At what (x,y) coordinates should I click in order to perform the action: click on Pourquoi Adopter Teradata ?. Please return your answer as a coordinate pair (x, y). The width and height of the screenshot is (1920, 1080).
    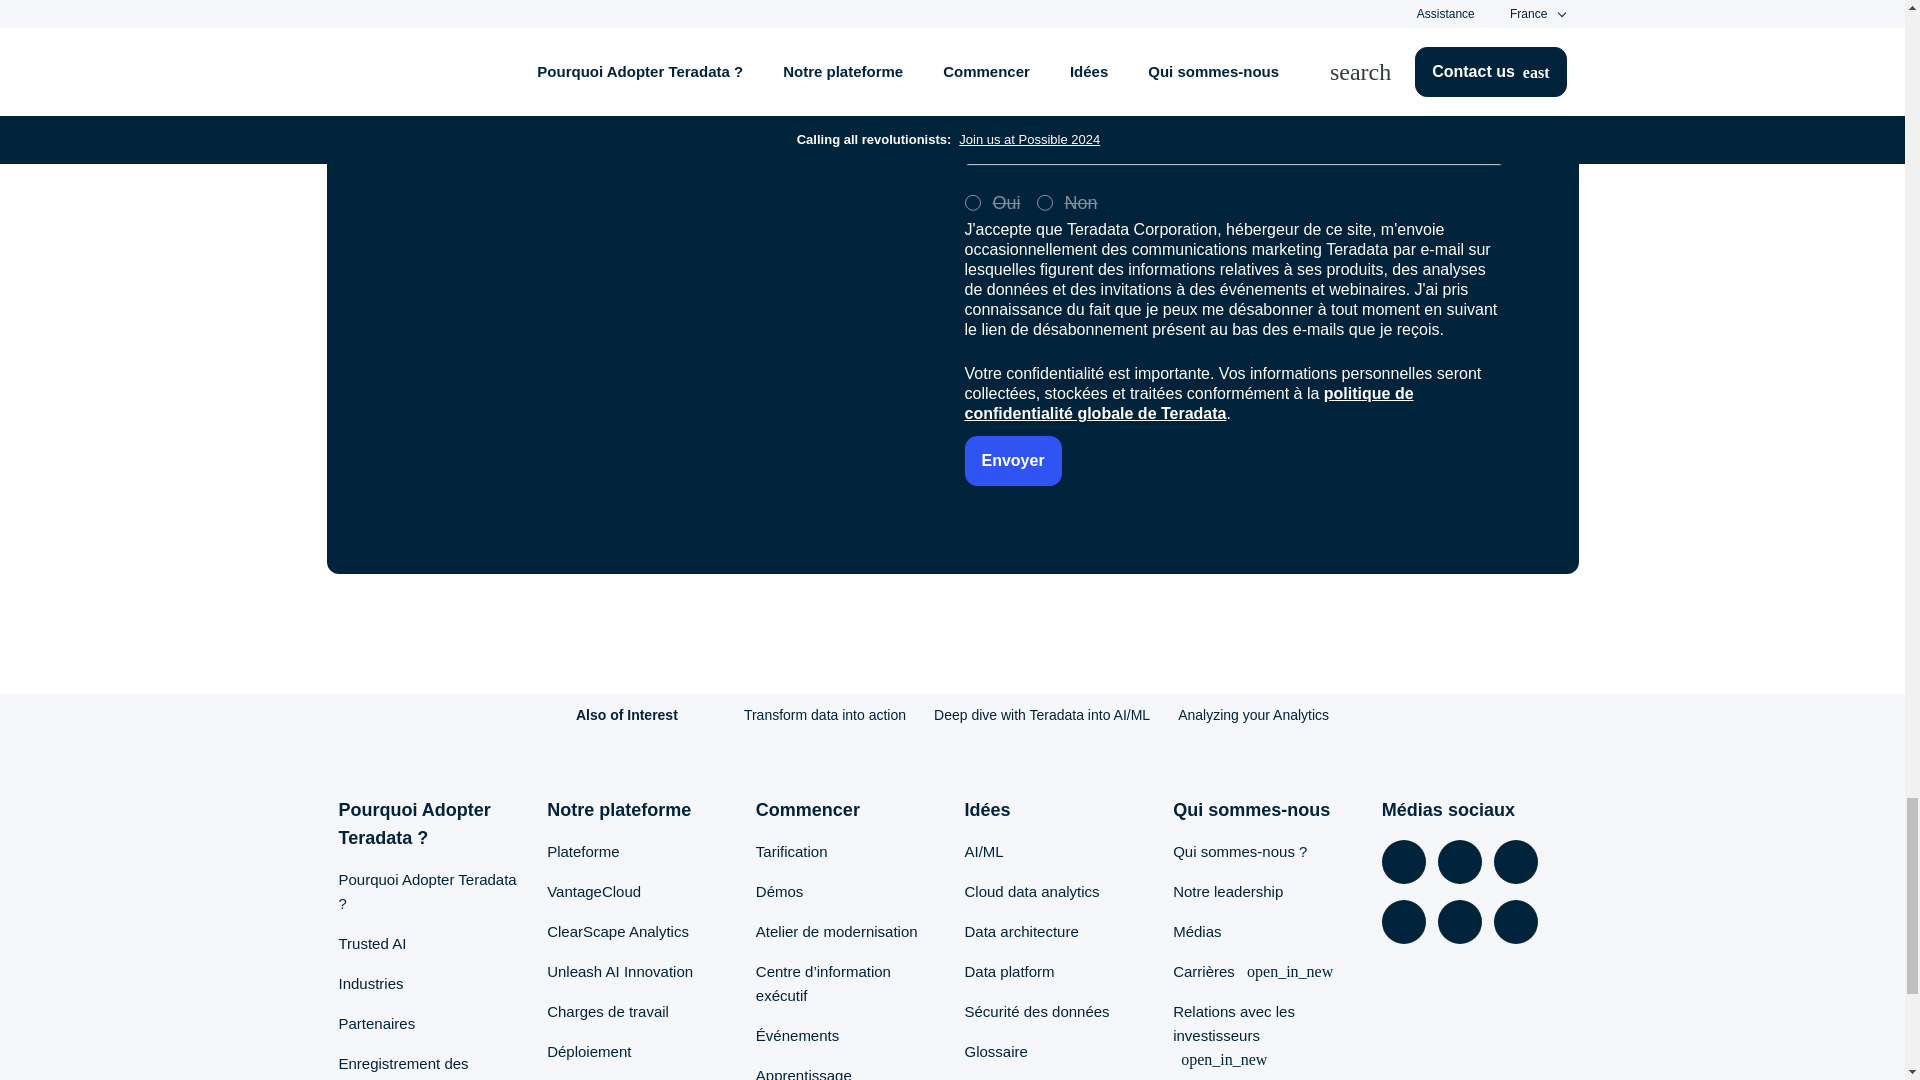
    Looking at the image, I should click on (426, 890).